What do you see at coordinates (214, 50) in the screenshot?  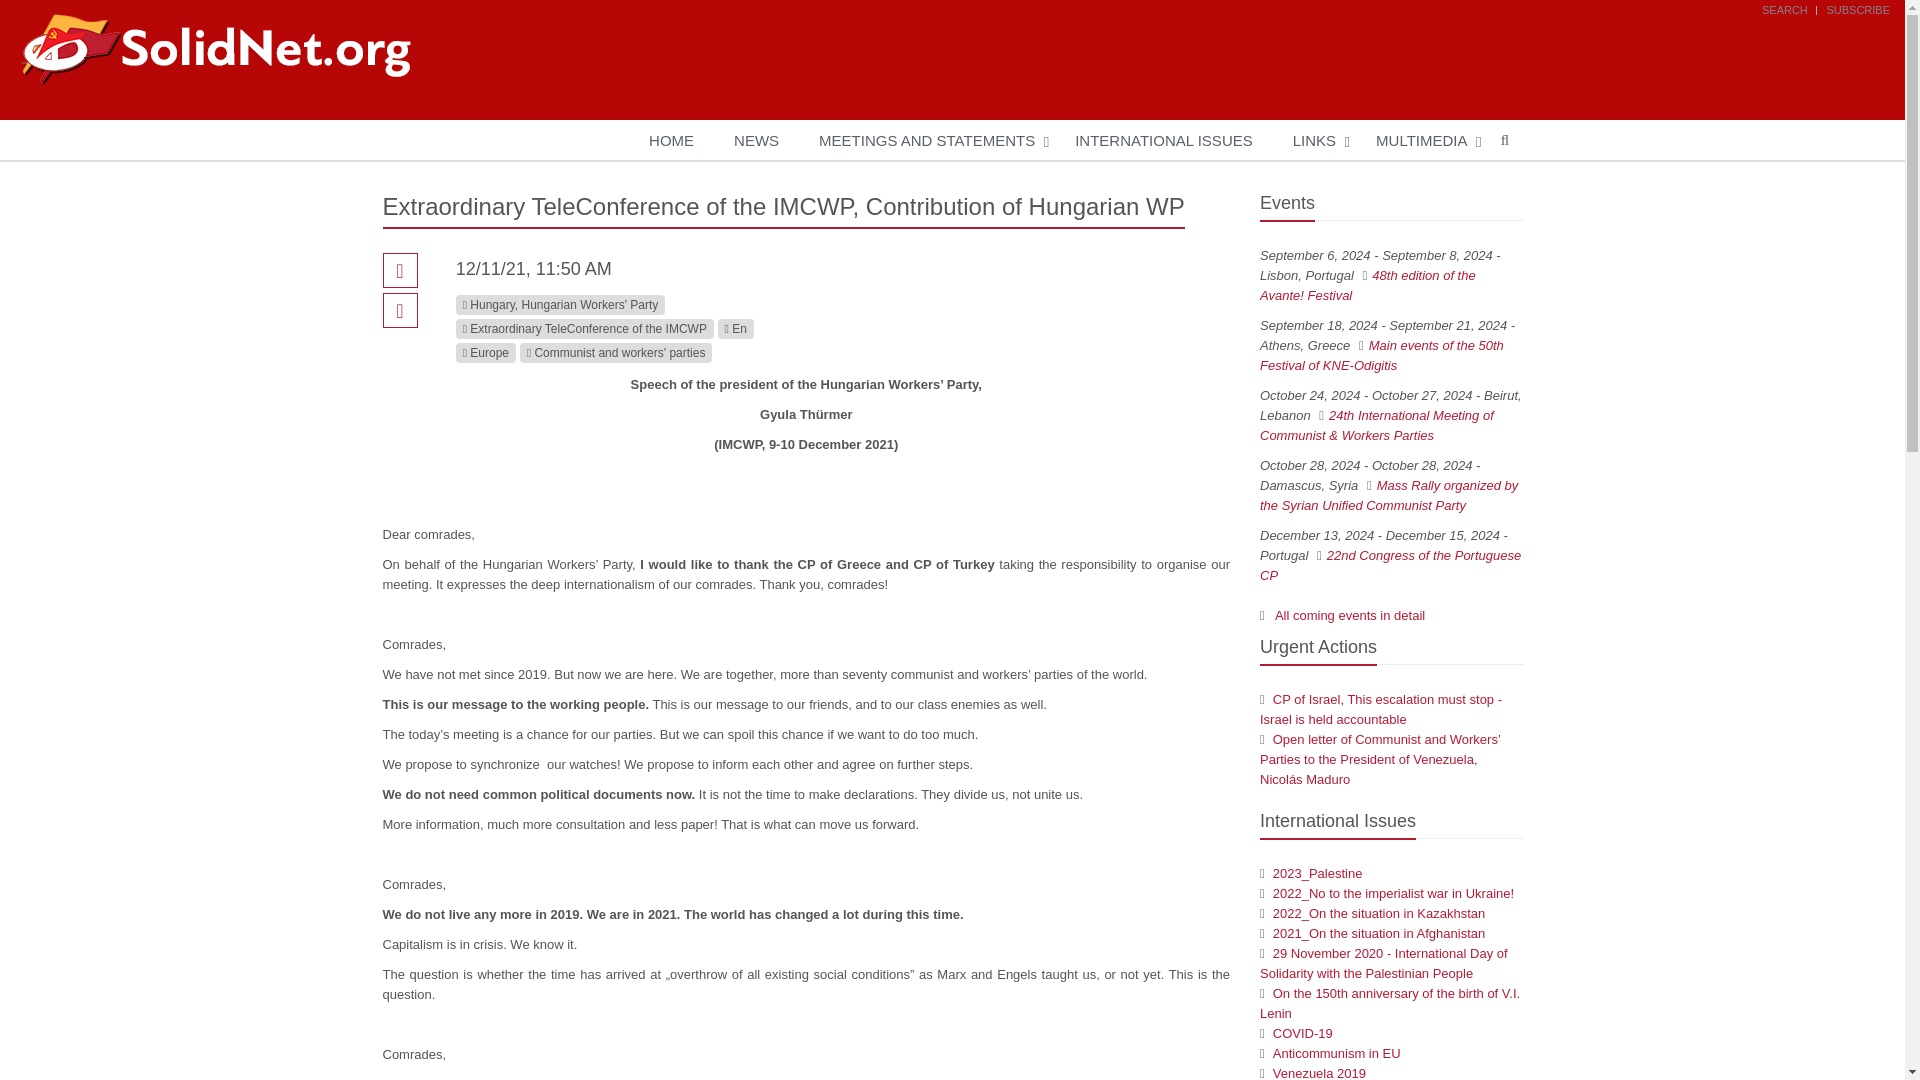 I see `SolidNet` at bounding box center [214, 50].